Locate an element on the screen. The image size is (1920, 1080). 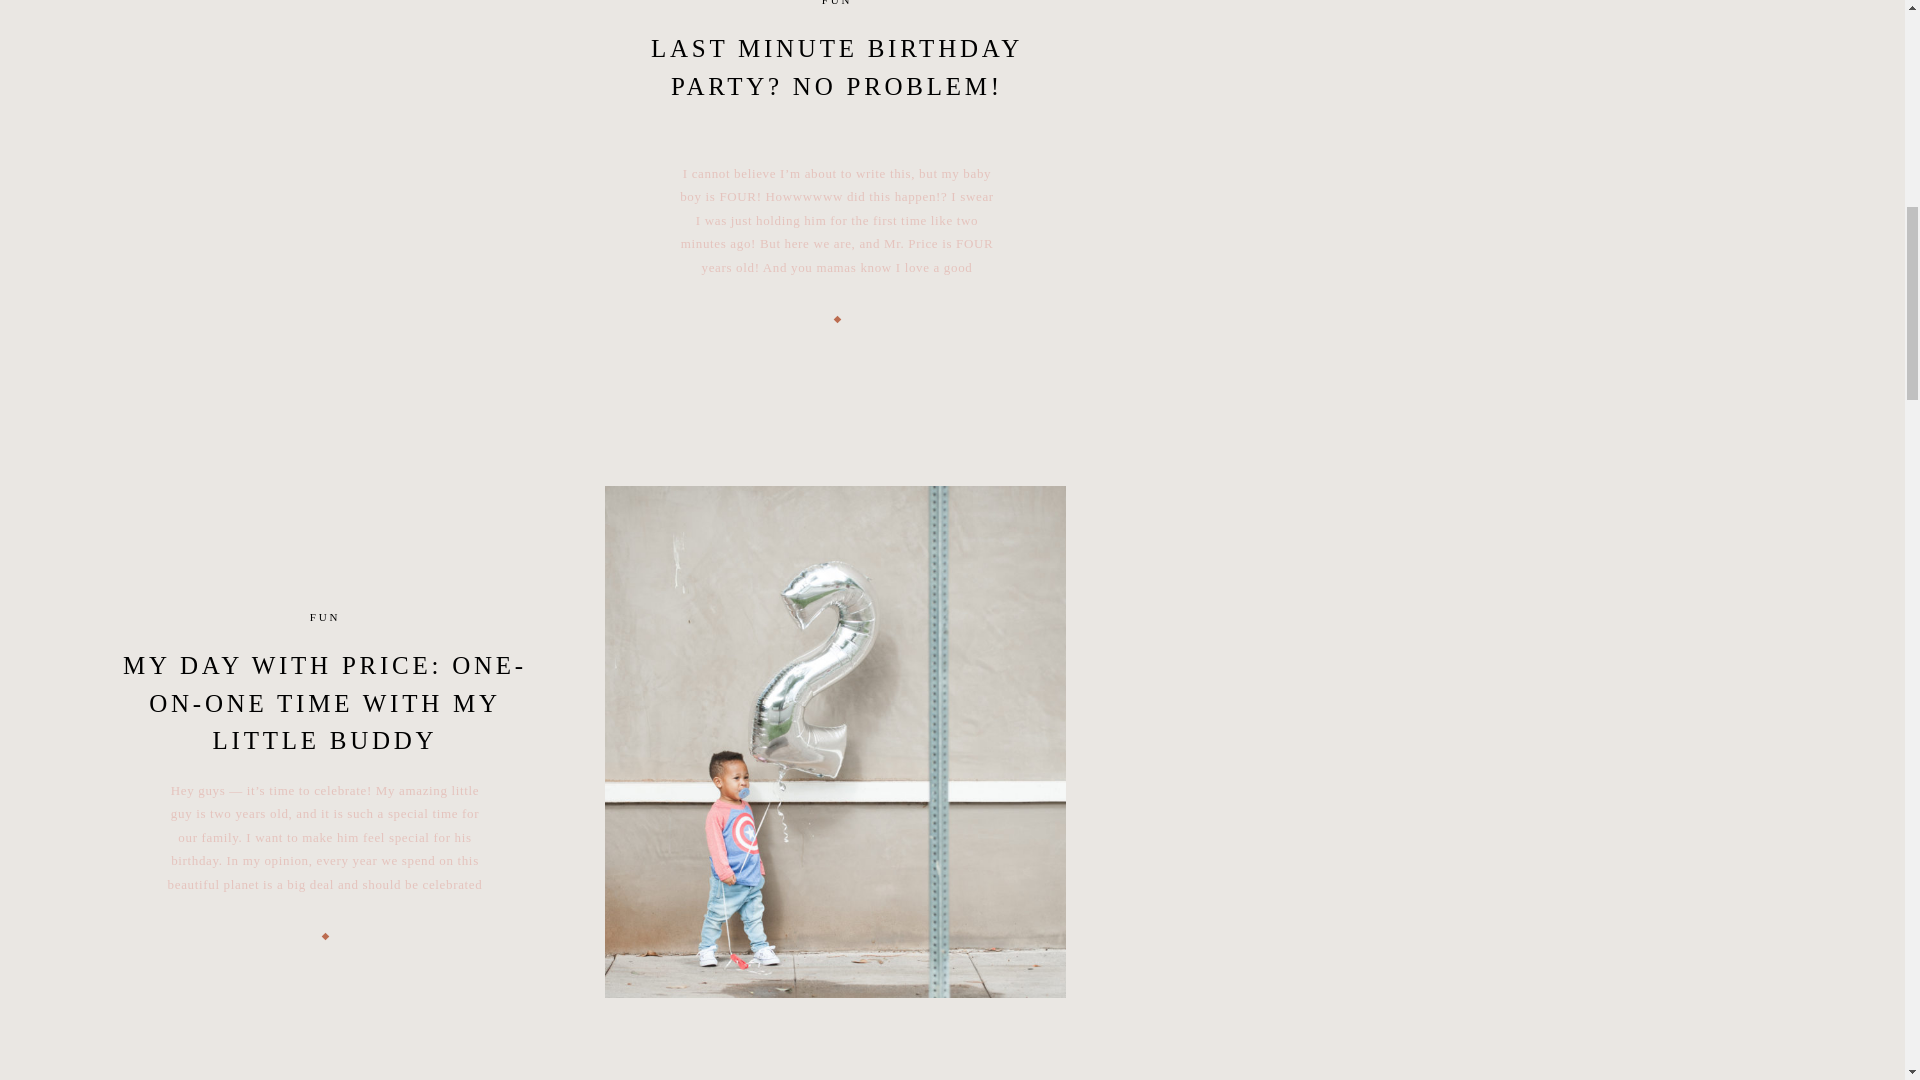
LAST MINUTE BIRTHDAY PARTY? NO PROBLEM! is located at coordinates (836, 67).